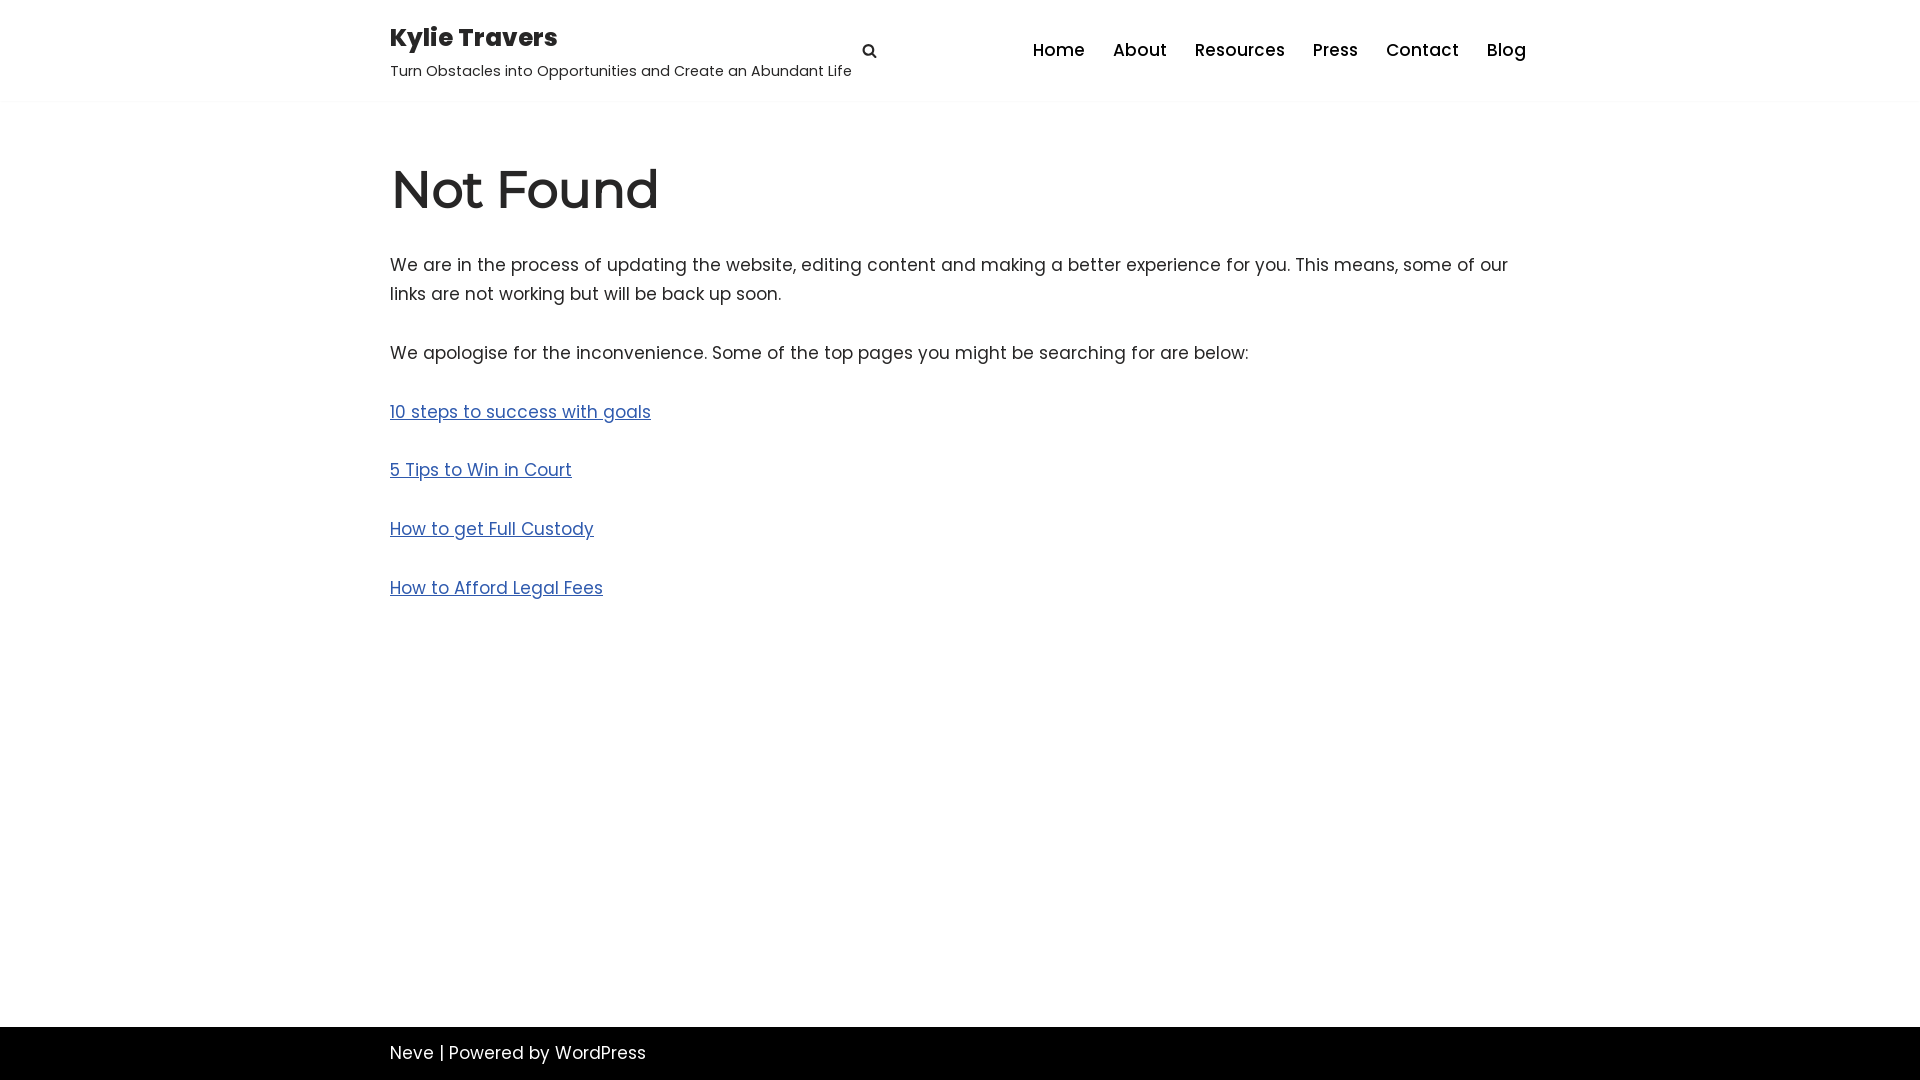 The image size is (1920, 1080). I want to click on WordPress, so click(600, 1053).